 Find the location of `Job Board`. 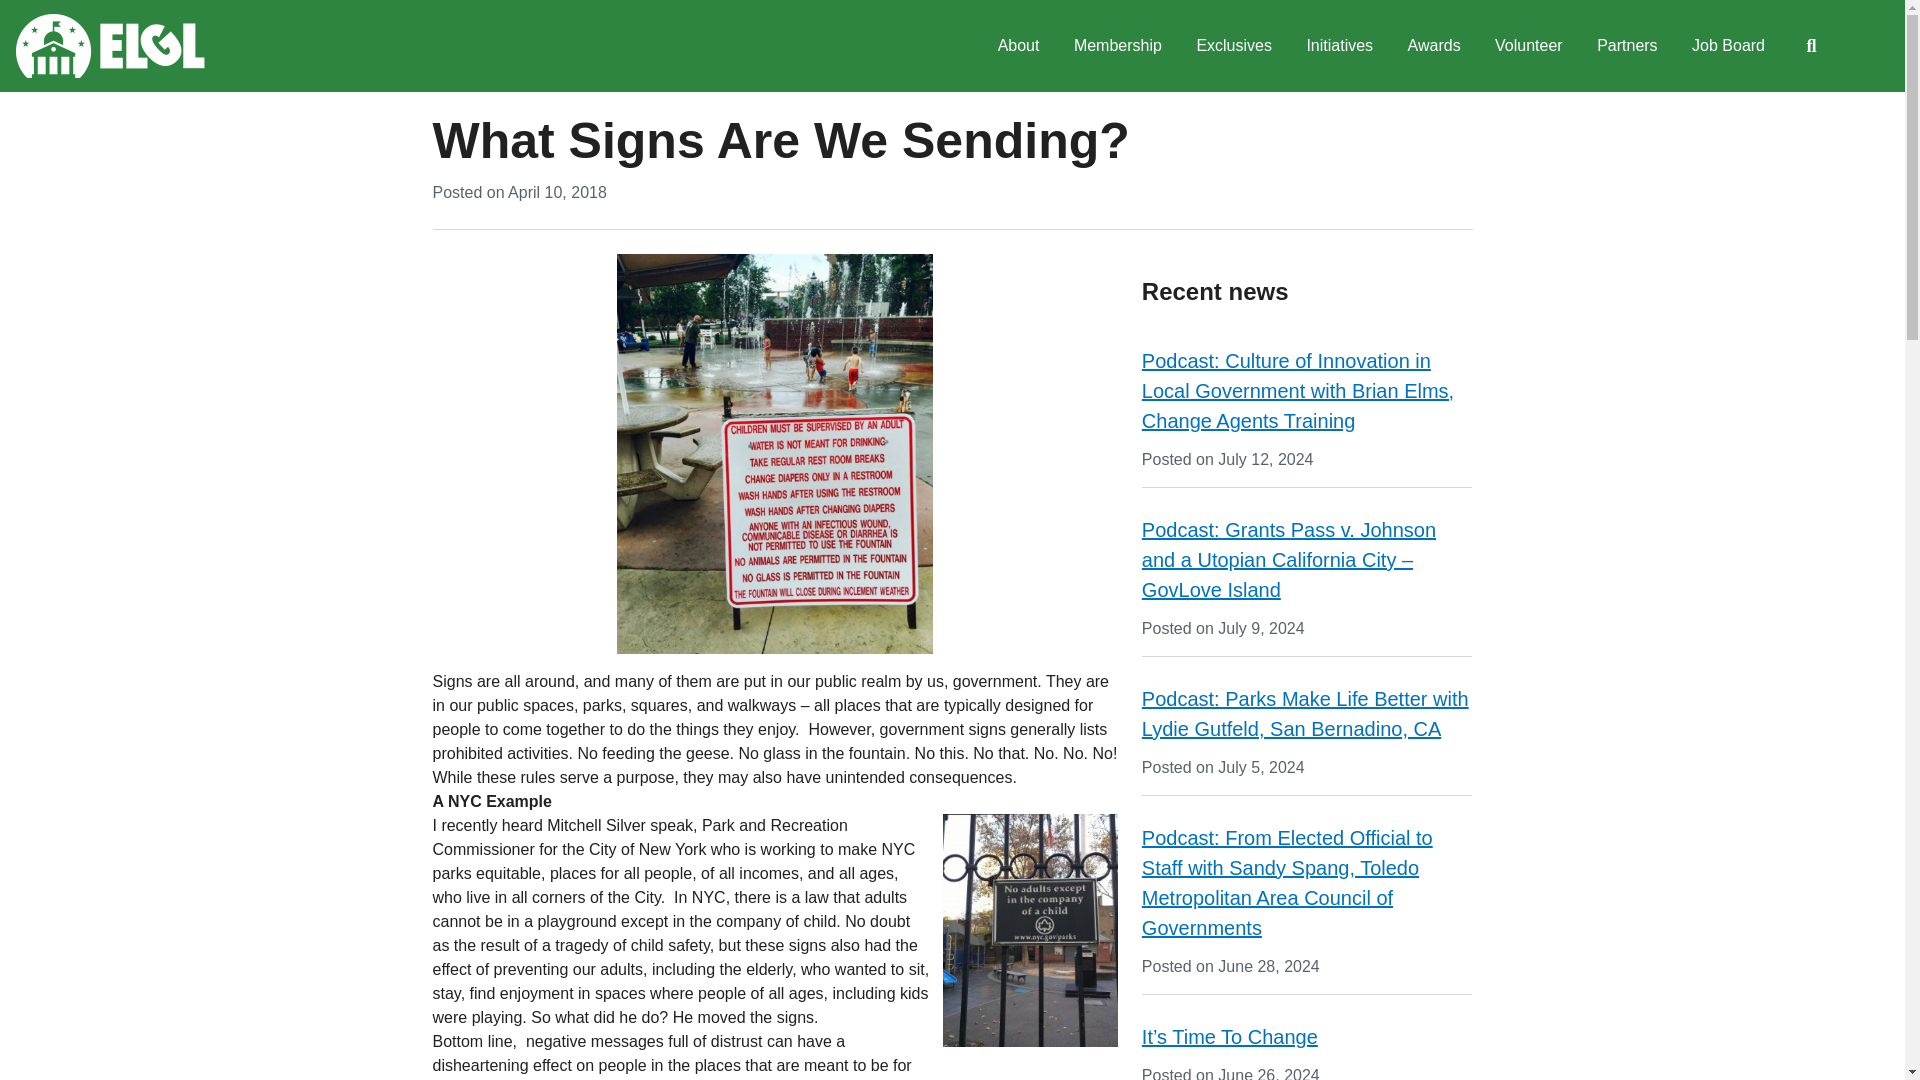

Job Board is located at coordinates (1728, 46).